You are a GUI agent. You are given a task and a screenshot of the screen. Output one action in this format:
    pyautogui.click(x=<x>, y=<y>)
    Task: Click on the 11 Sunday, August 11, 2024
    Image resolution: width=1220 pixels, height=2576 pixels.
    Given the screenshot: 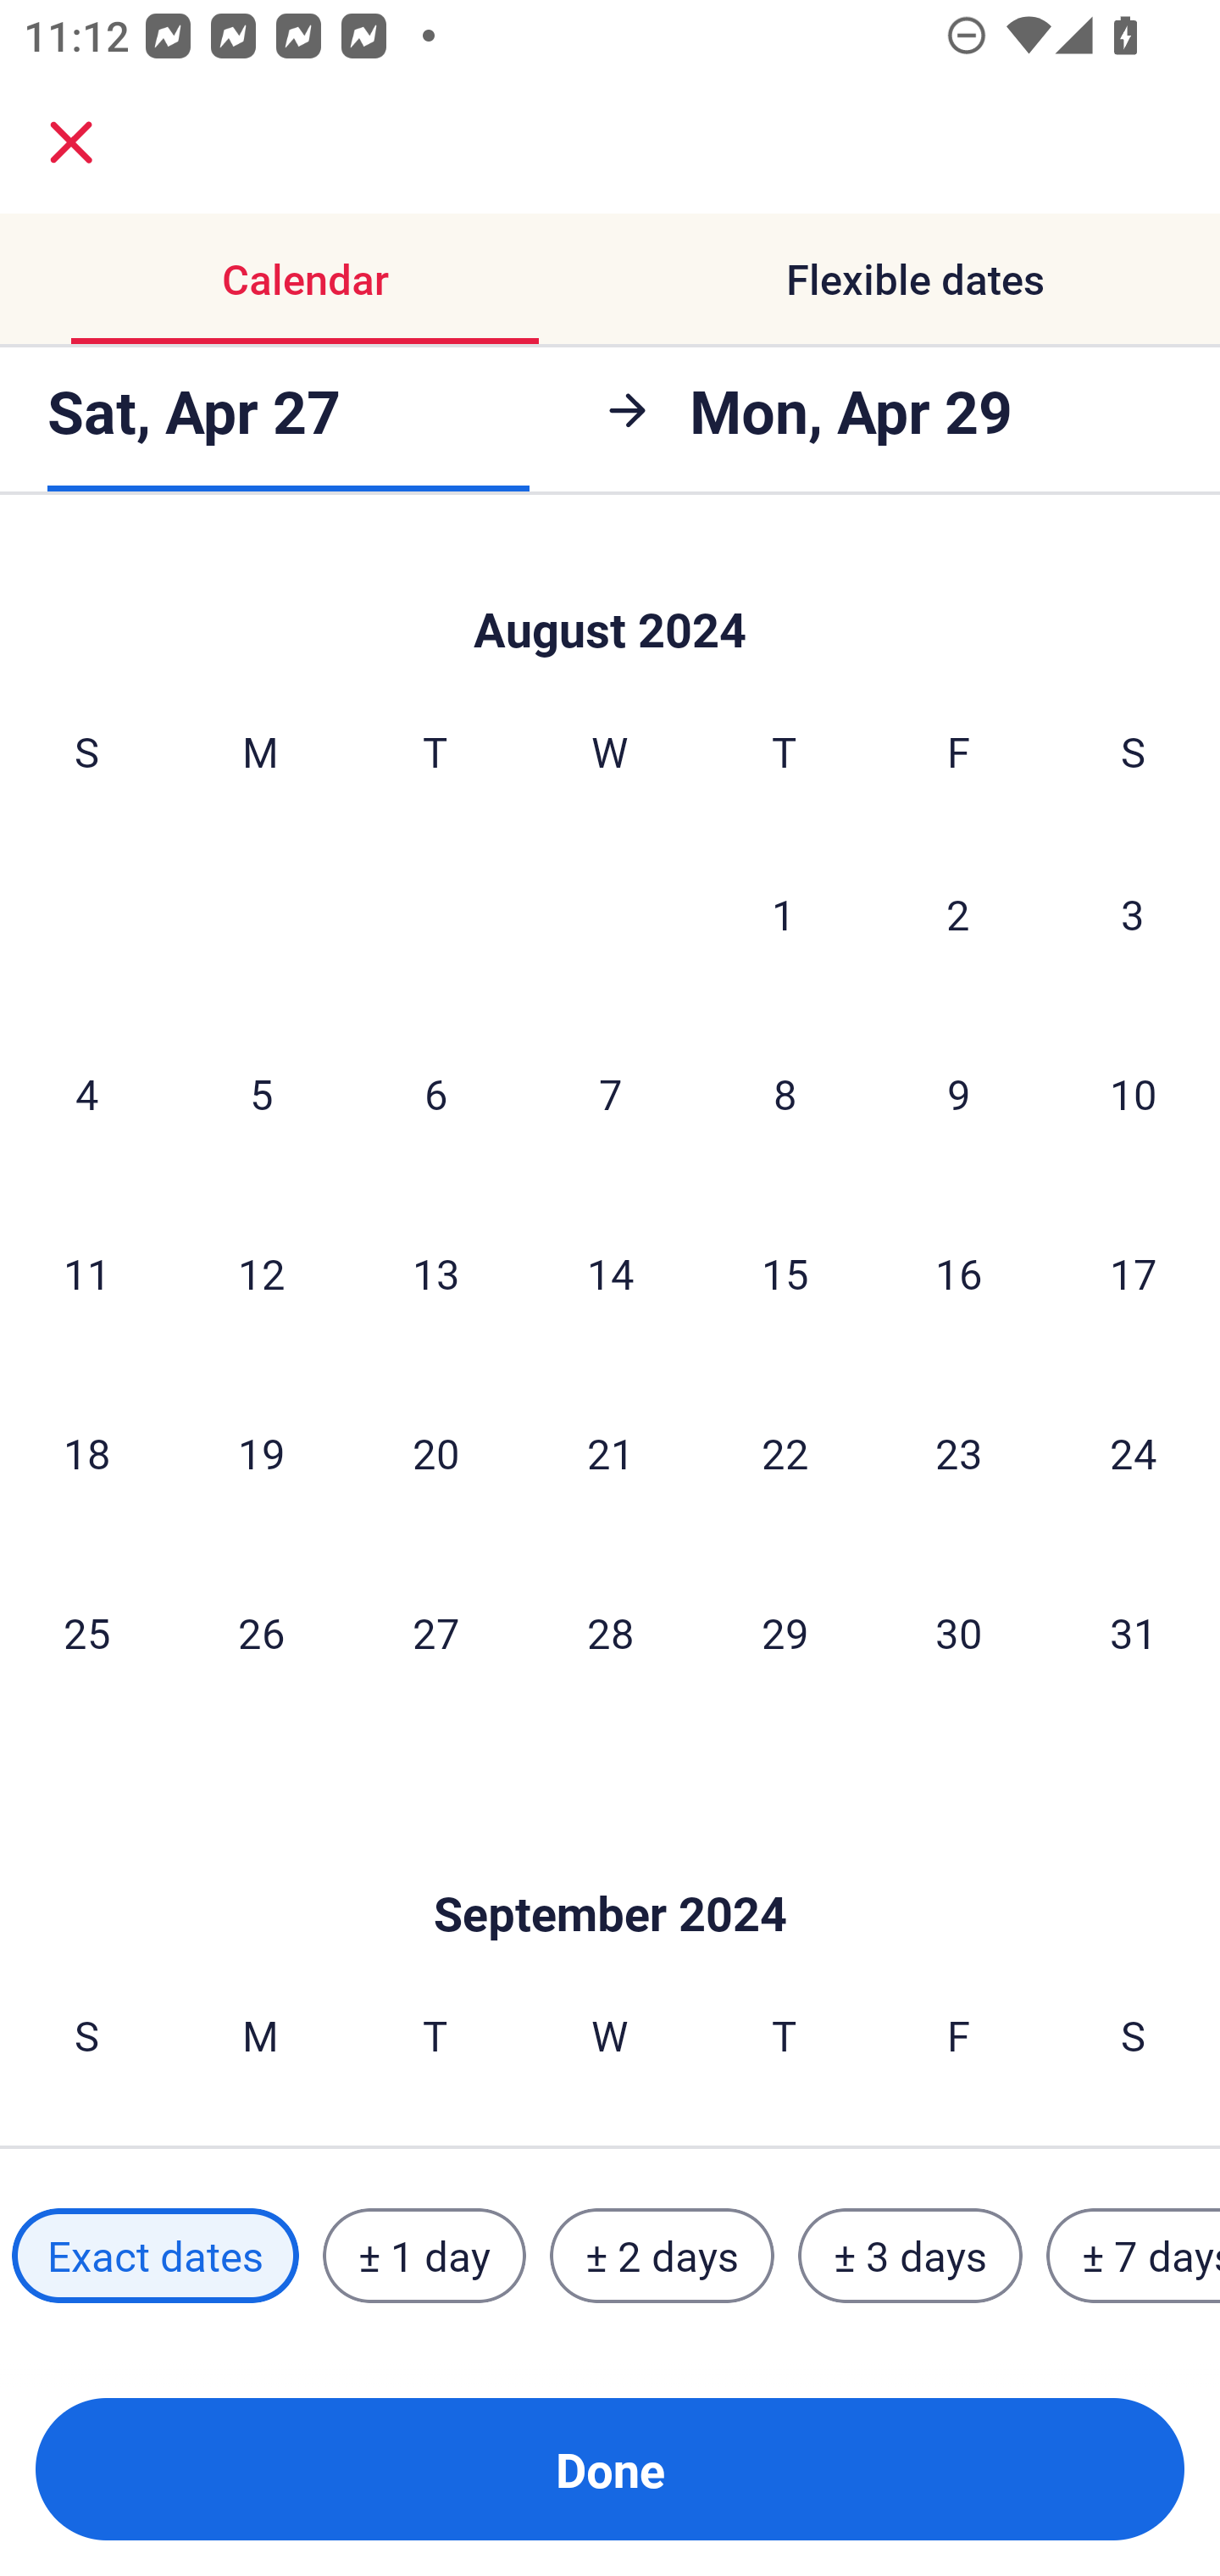 What is the action you would take?
    pyautogui.click(x=86, y=1274)
    